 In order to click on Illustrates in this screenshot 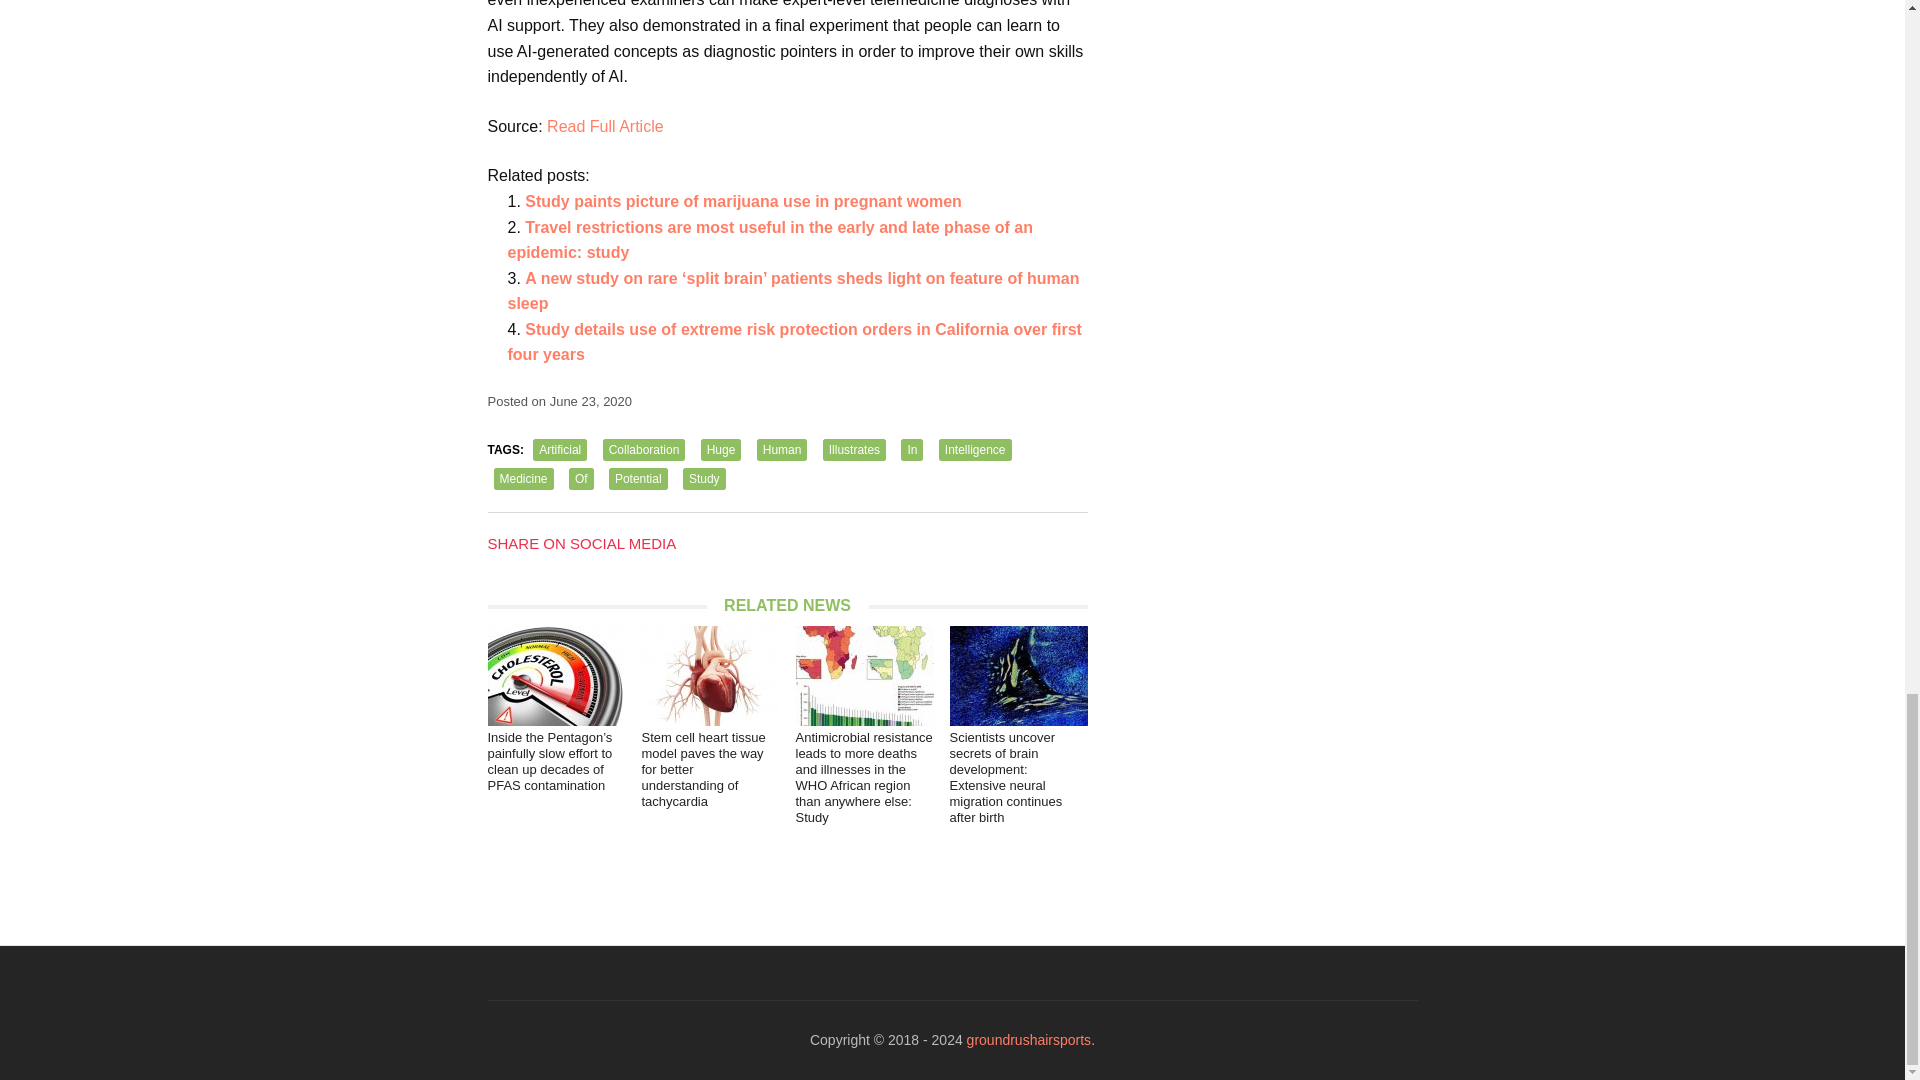, I will do `click(854, 450)`.